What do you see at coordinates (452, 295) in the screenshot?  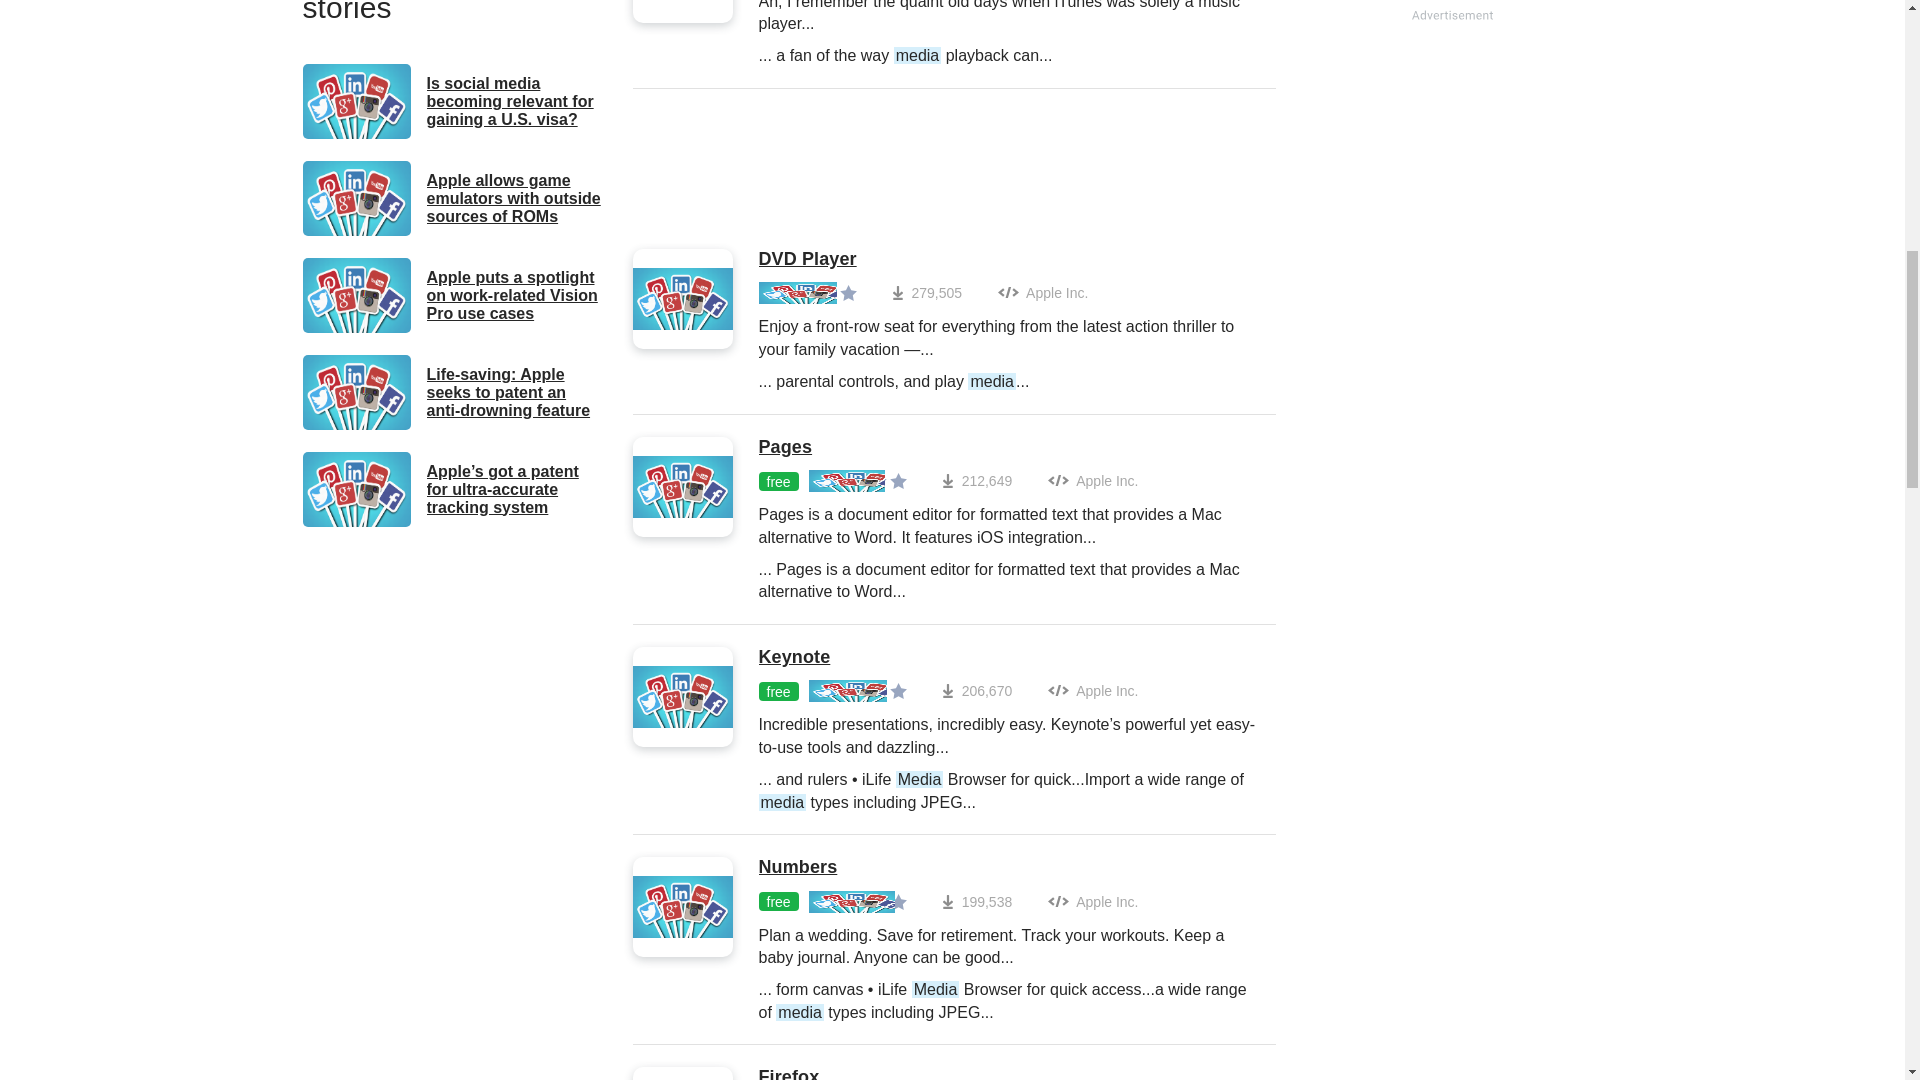 I see `Apple puts a spotlight on work-related Vision Pro use cases` at bounding box center [452, 295].